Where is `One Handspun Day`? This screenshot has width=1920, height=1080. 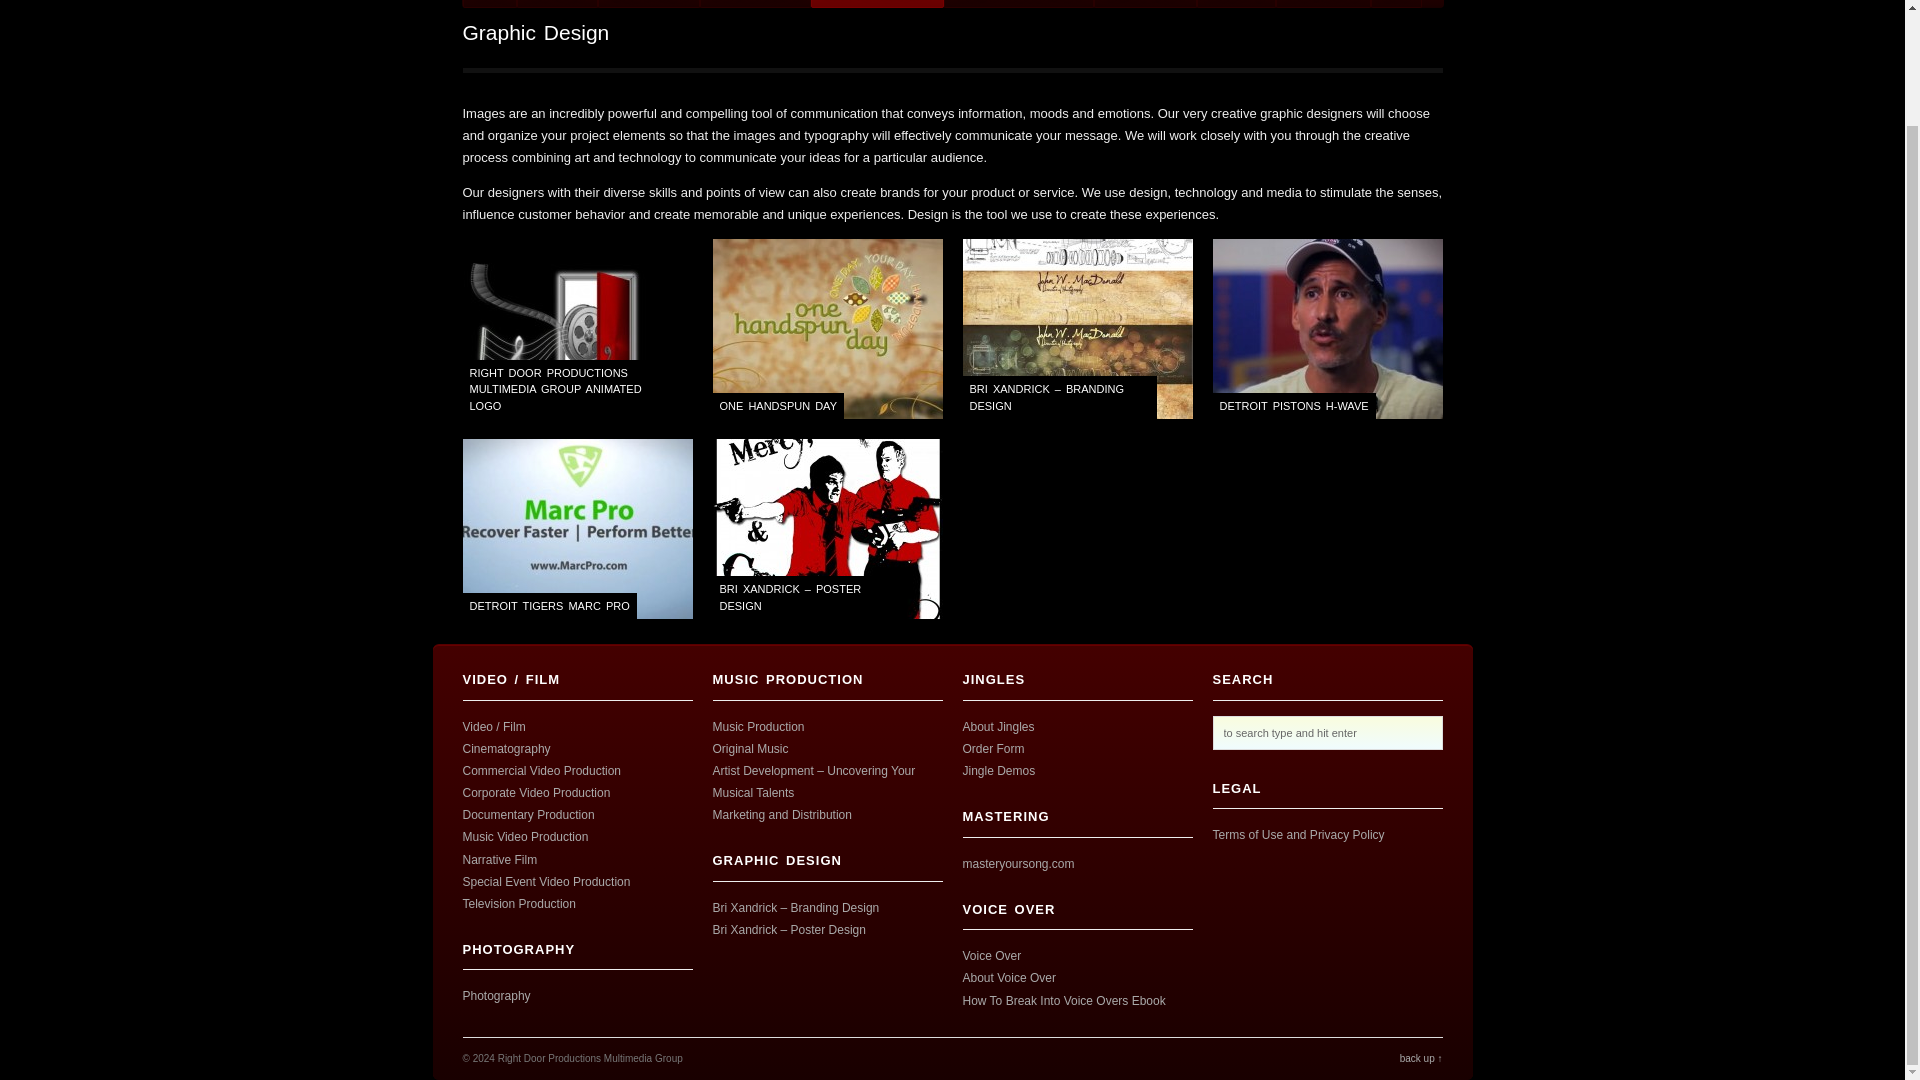 One Handspun Day is located at coordinates (827, 328).